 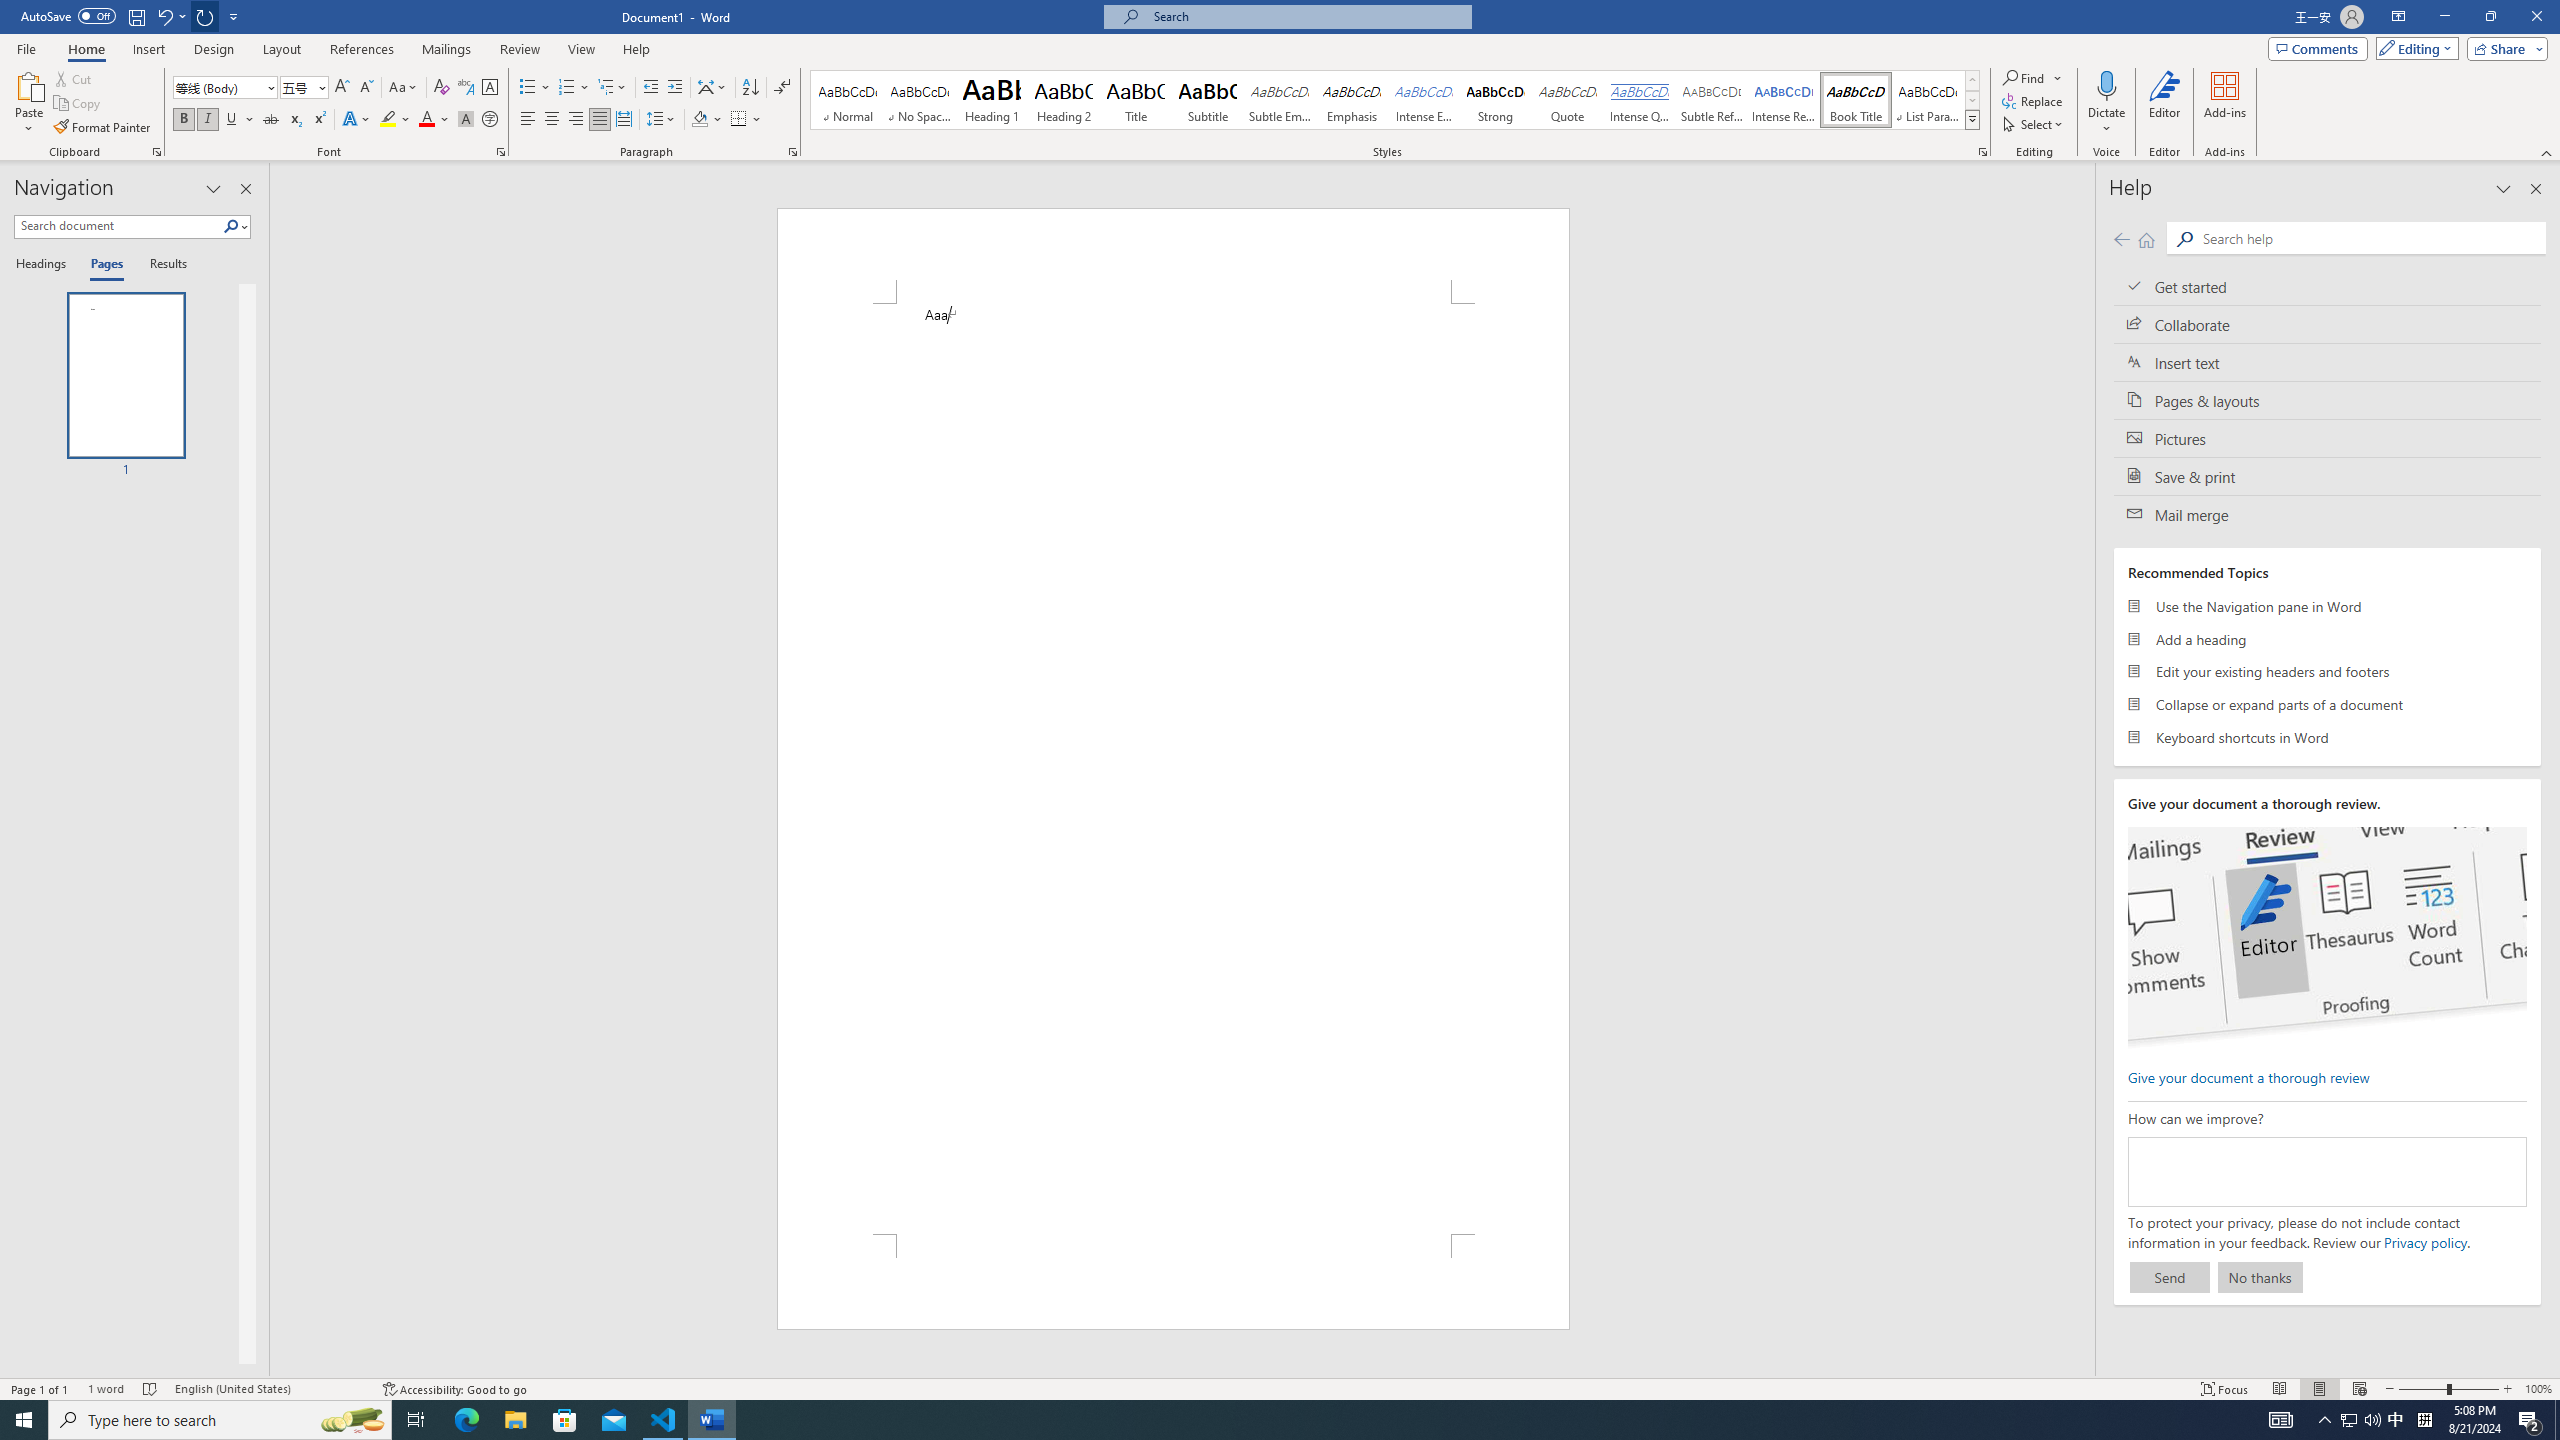 I want to click on Phonetic Guide..., so click(x=466, y=88).